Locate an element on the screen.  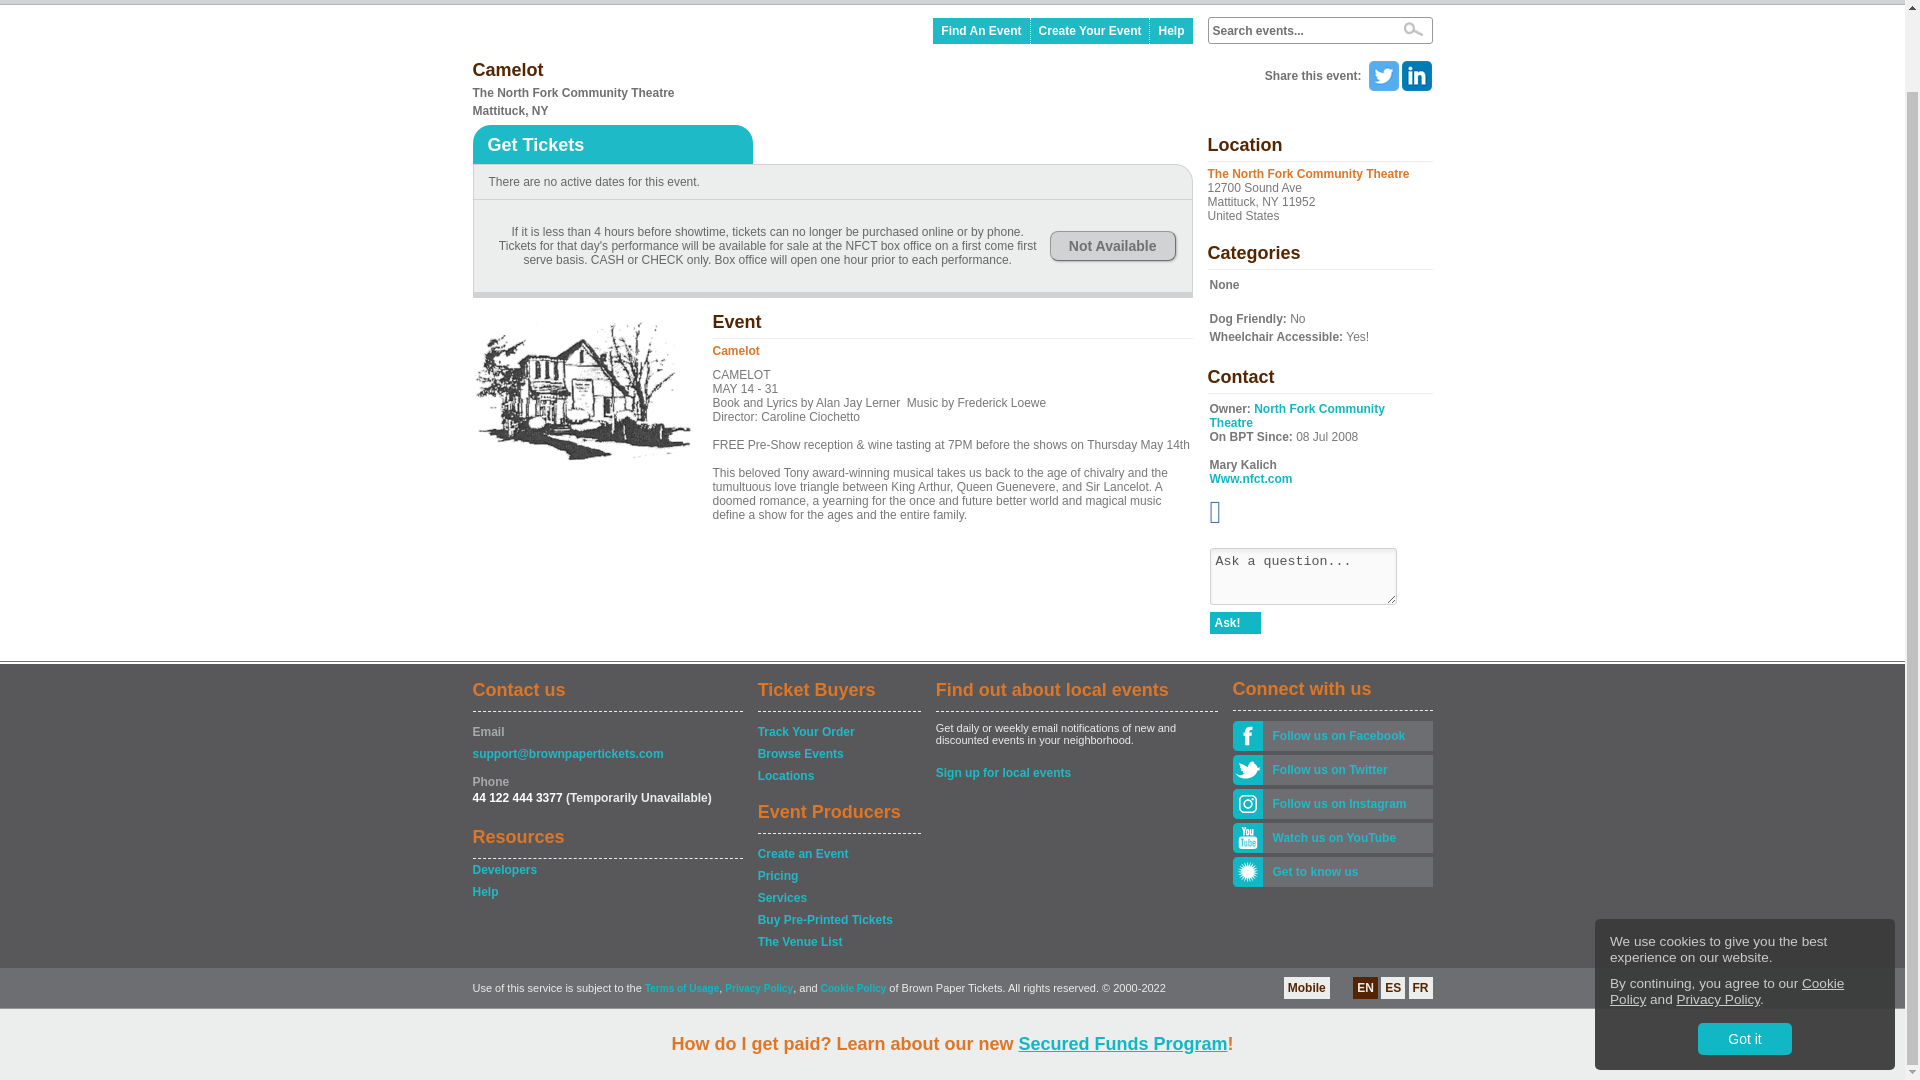
Services is located at coordinates (838, 898).